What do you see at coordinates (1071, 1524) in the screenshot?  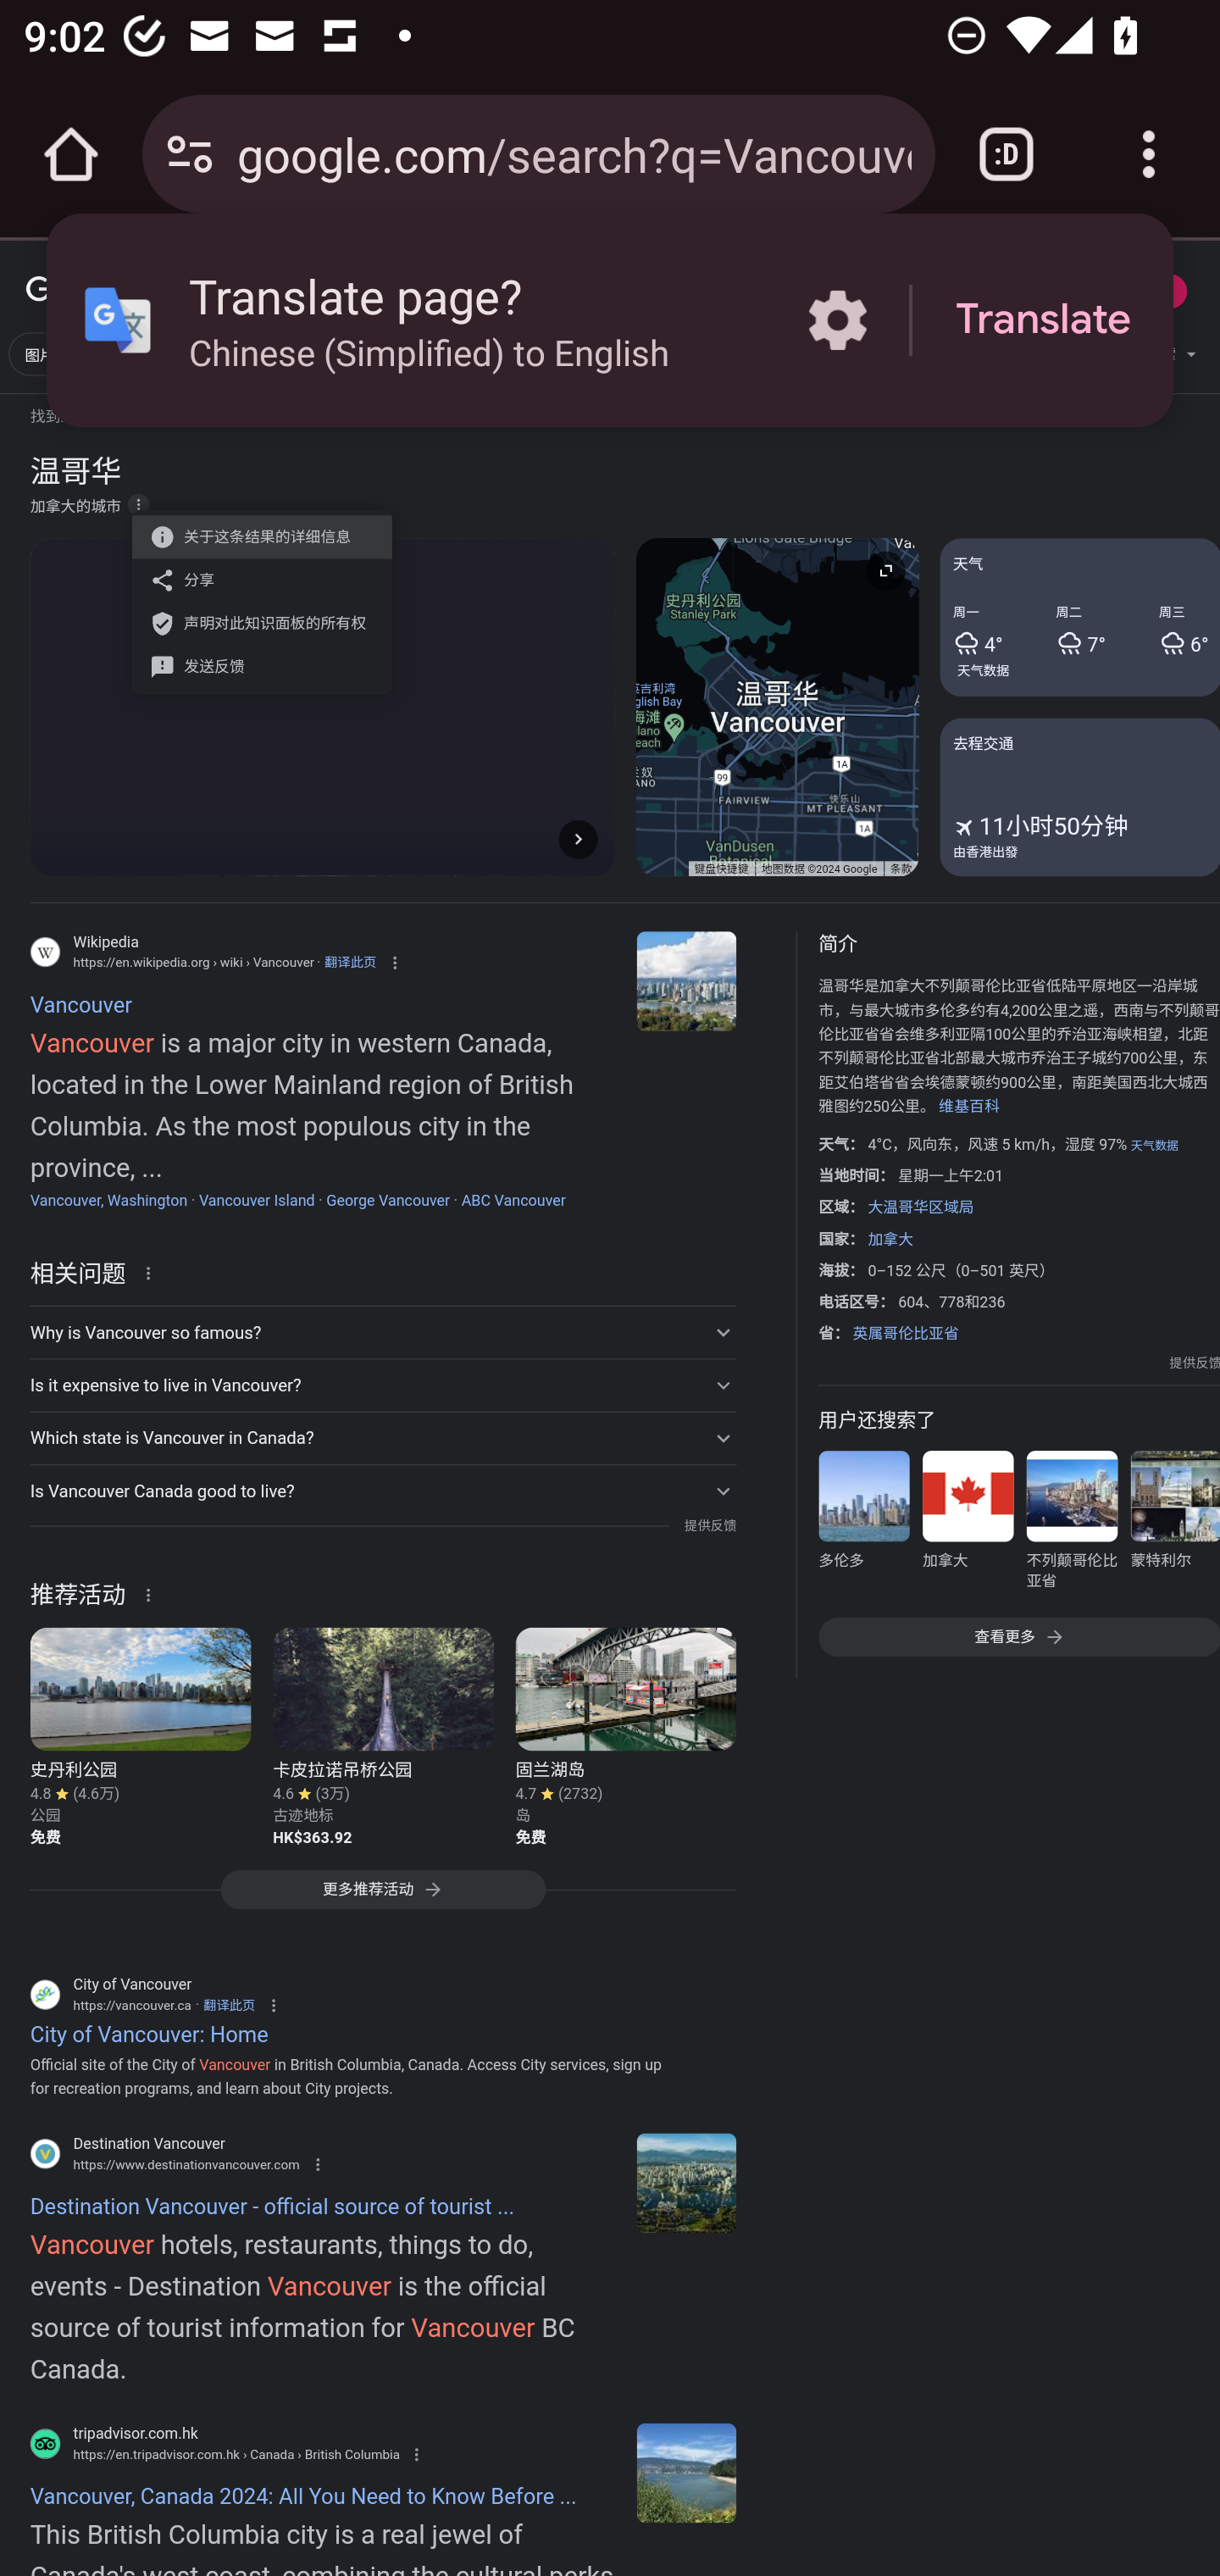 I see `不列颠哥伦比亚省` at bounding box center [1071, 1524].